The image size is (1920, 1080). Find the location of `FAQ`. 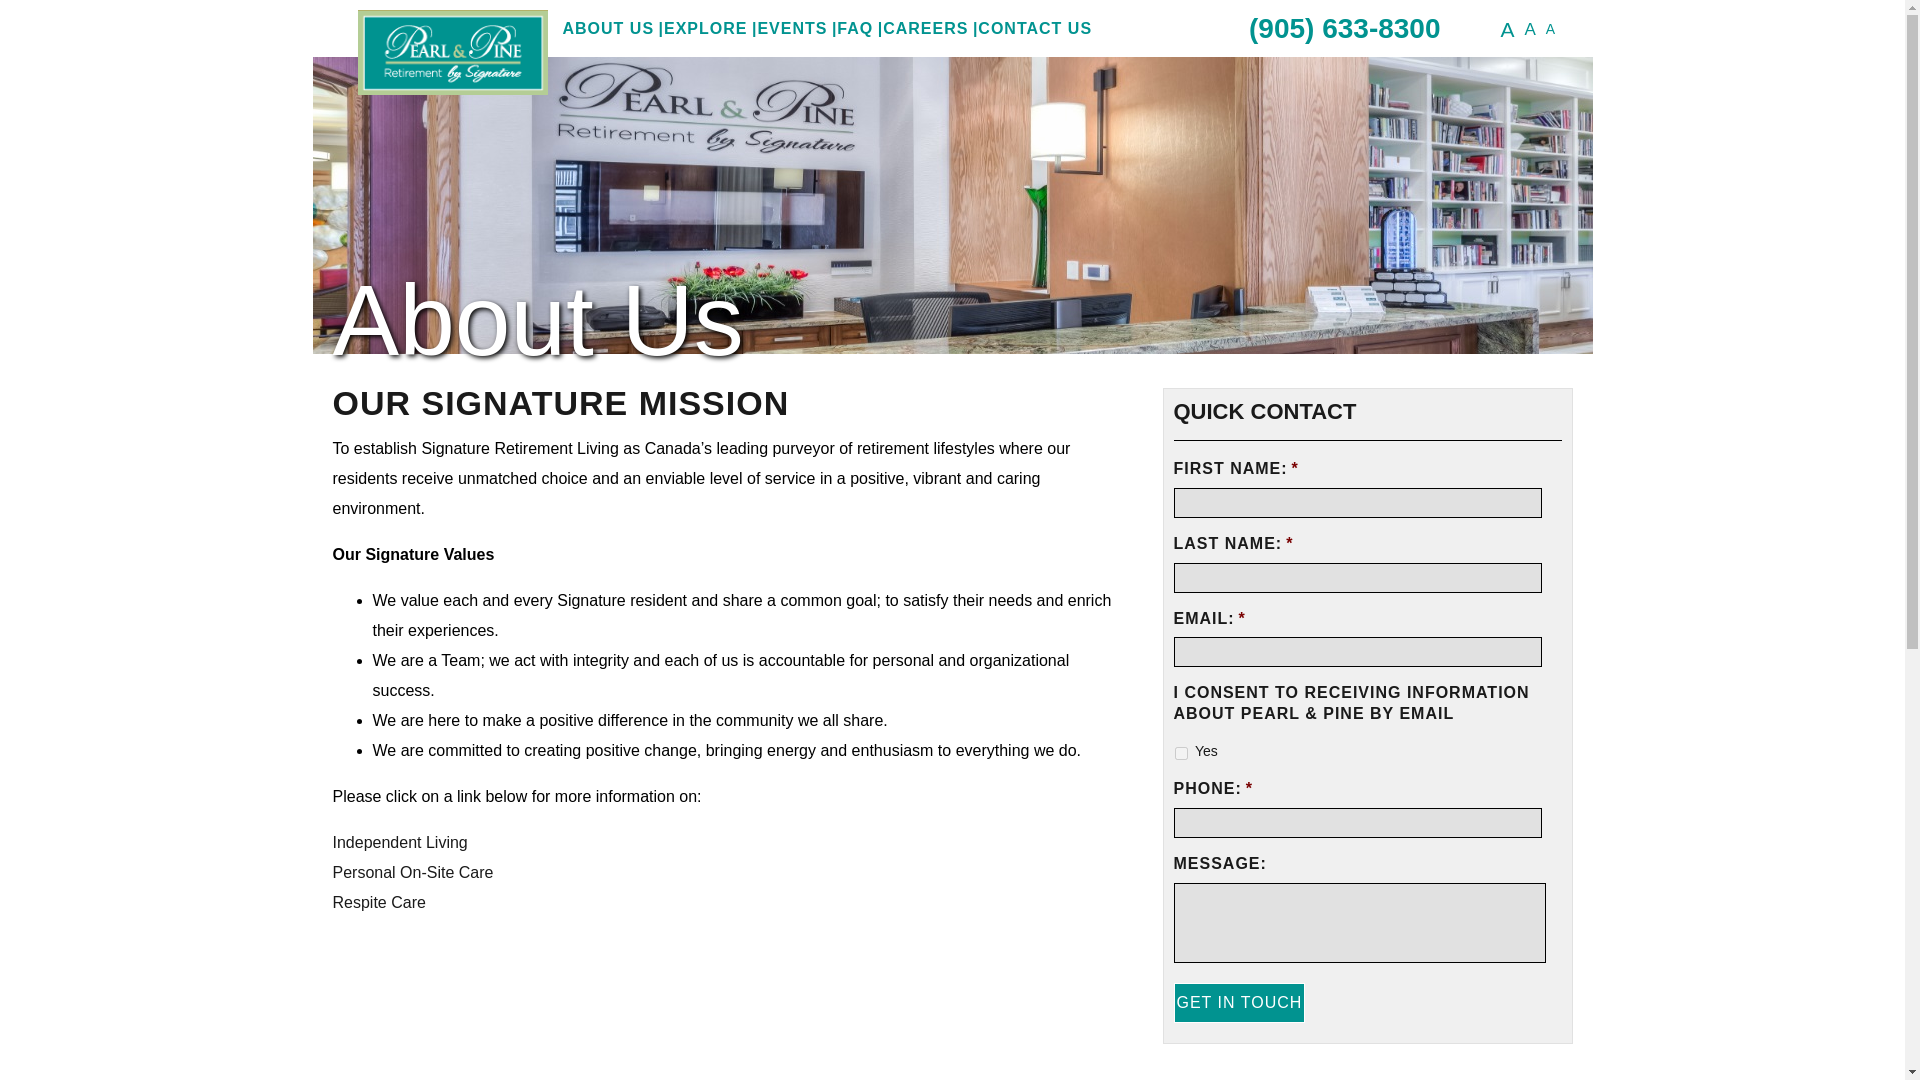

FAQ is located at coordinates (855, 28).